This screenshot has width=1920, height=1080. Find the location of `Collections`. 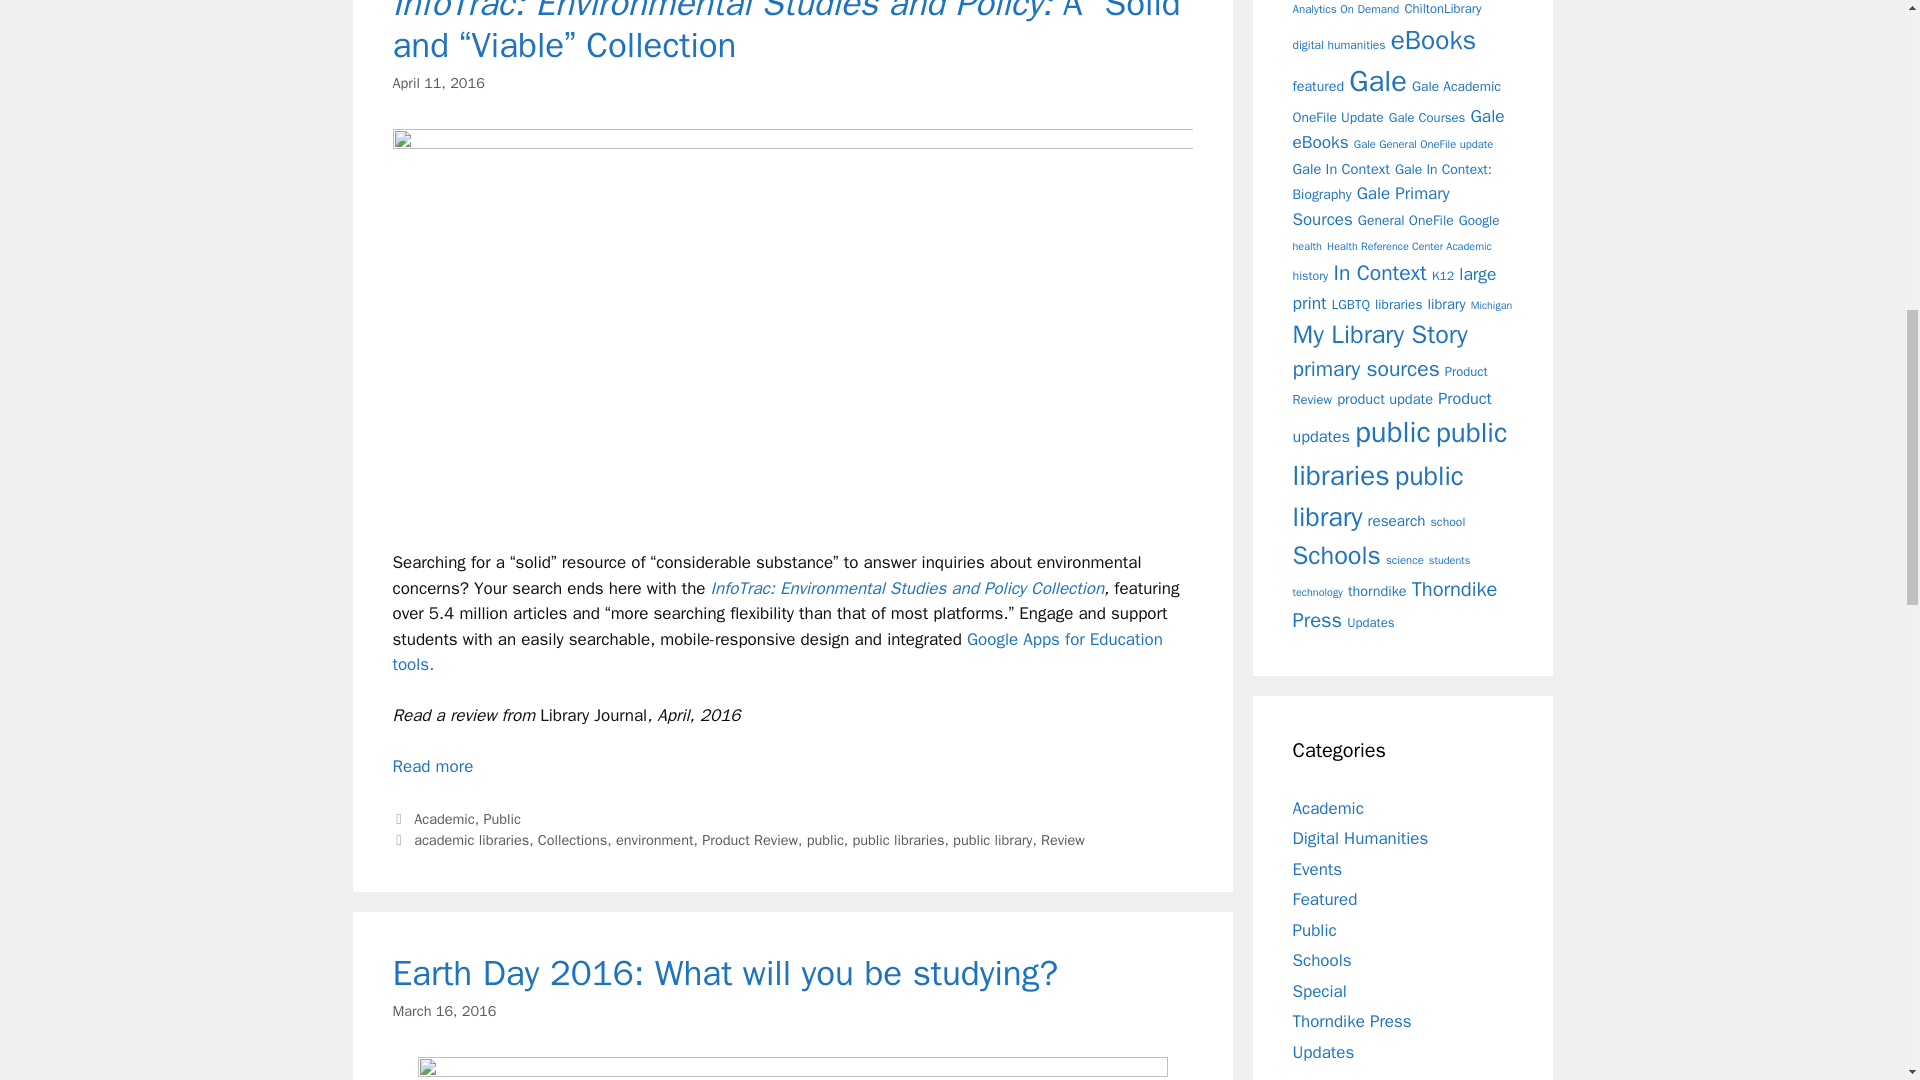

Collections is located at coordinates (572, 839).